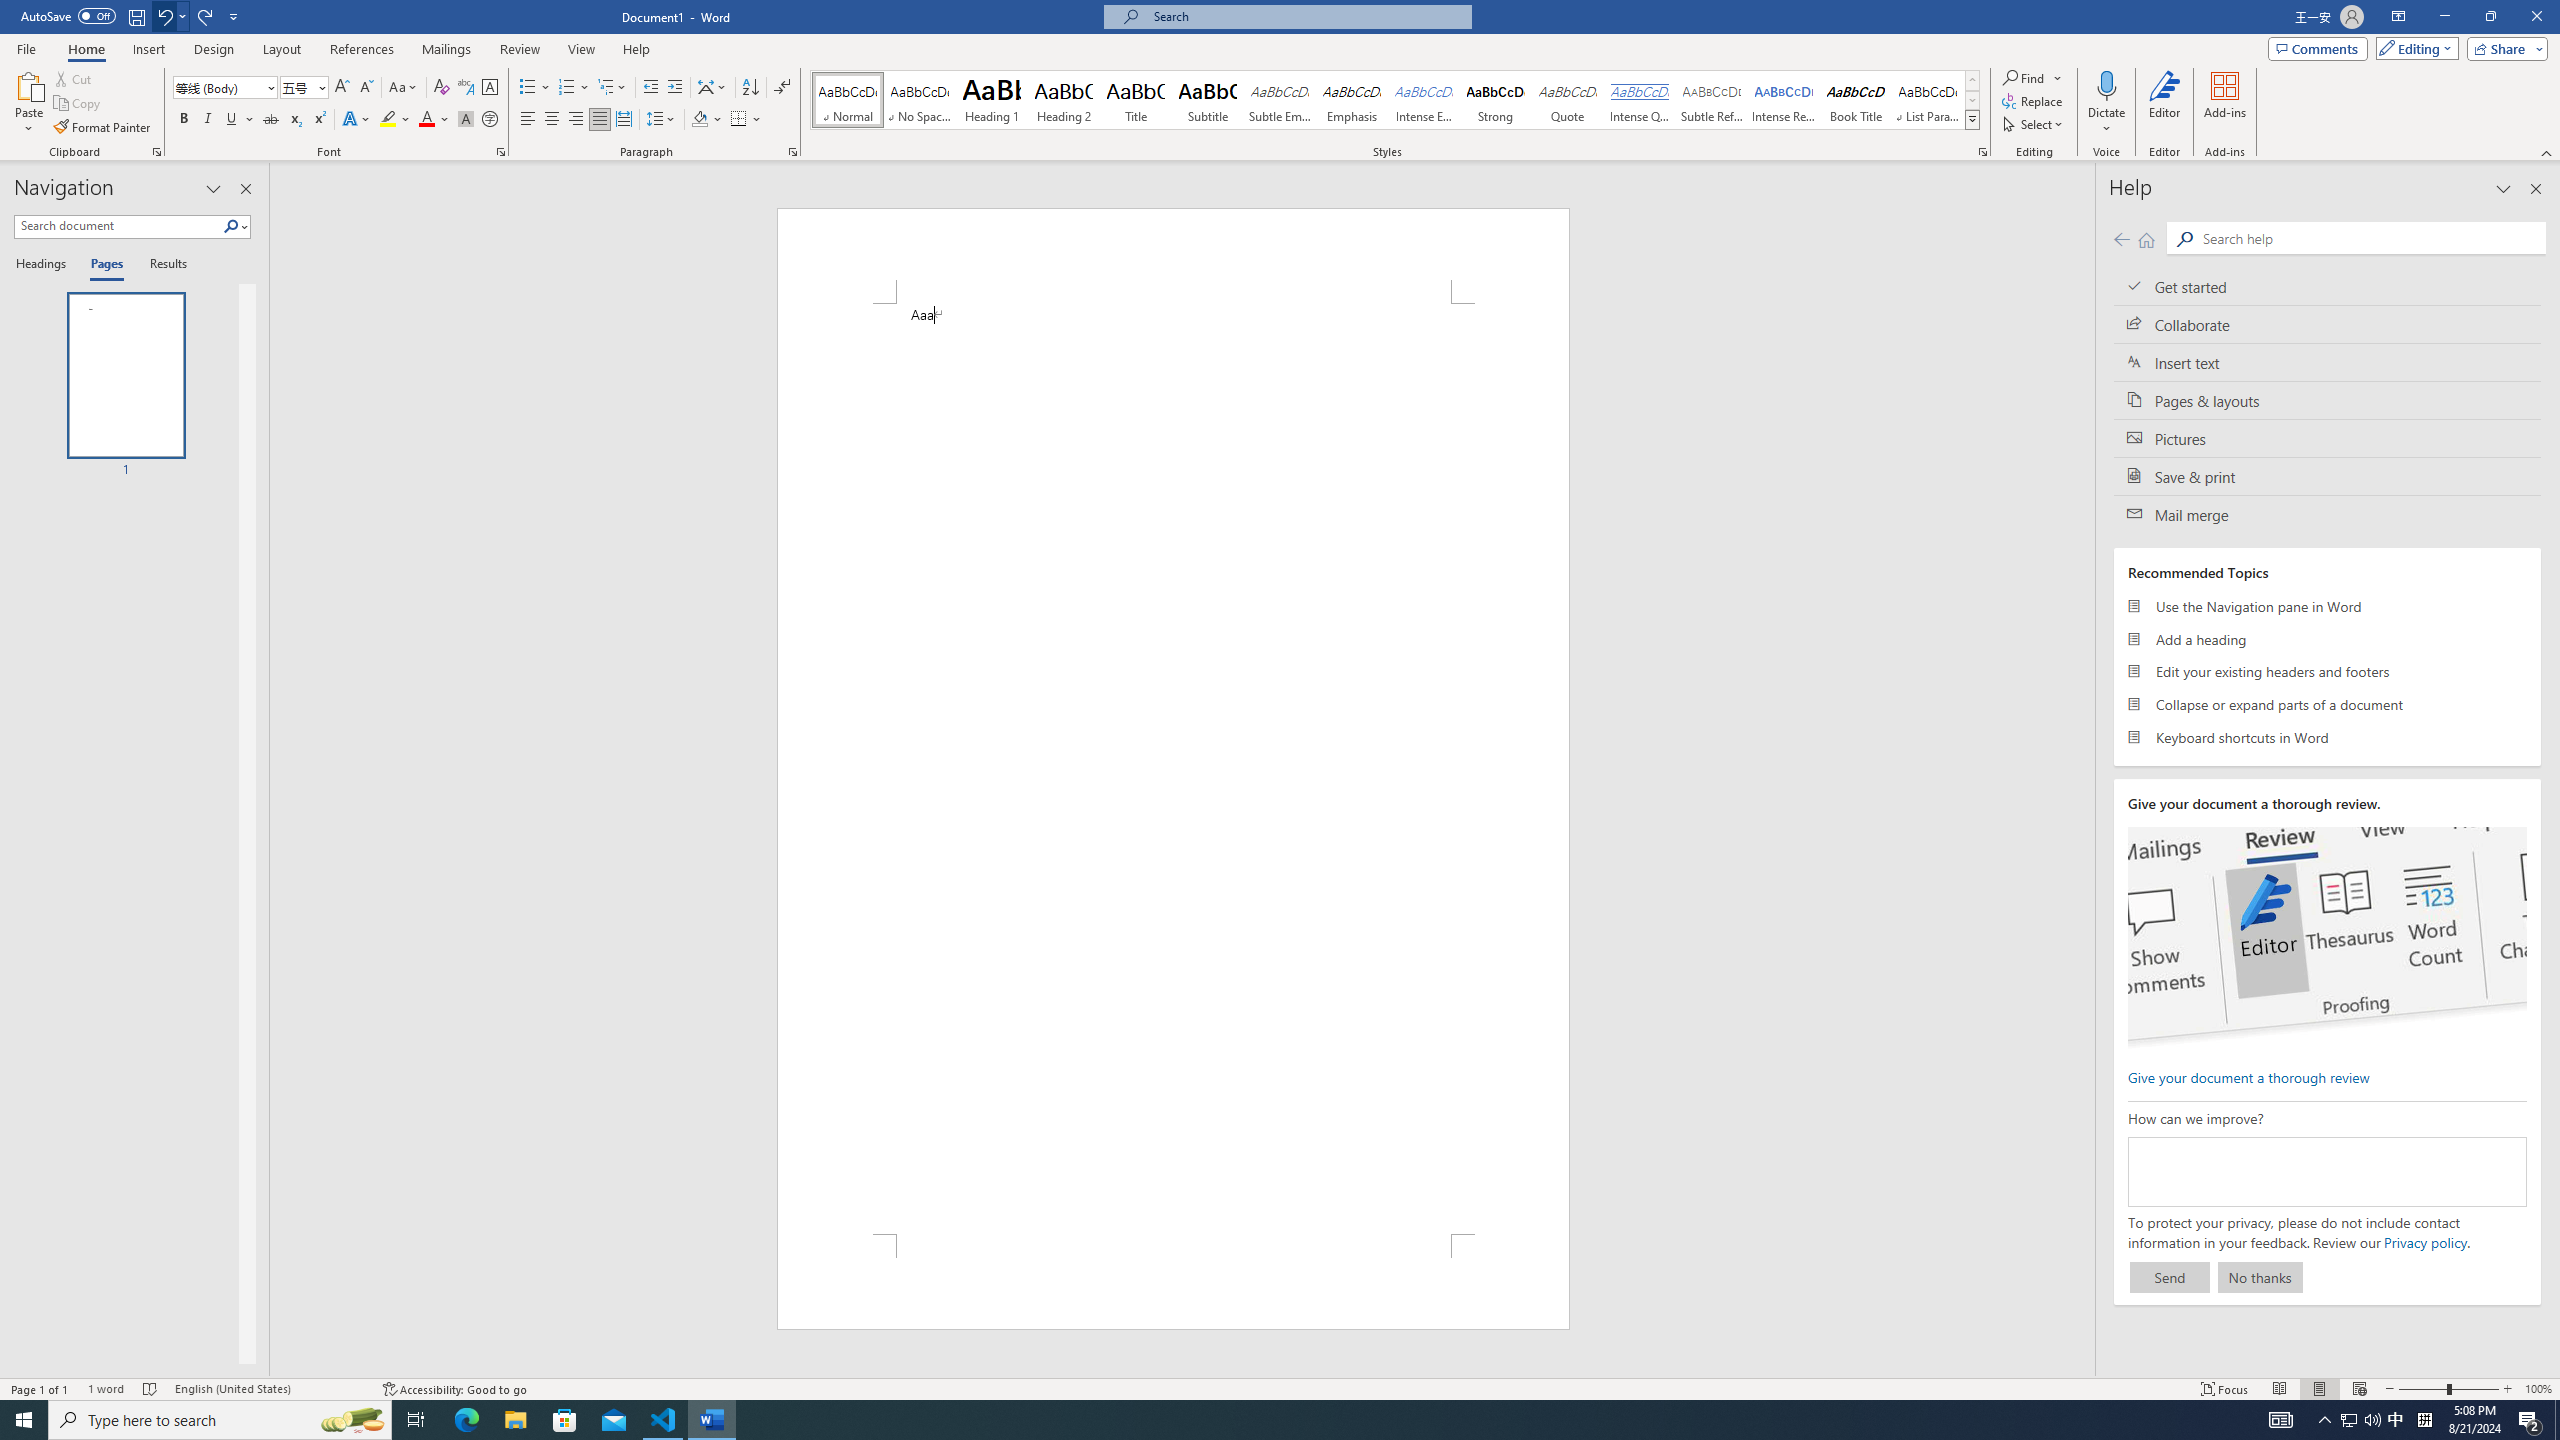 The width and height of the screenshot is (2560, 1440). I want to click on Ribbon Display Options, so click(2398, 17).